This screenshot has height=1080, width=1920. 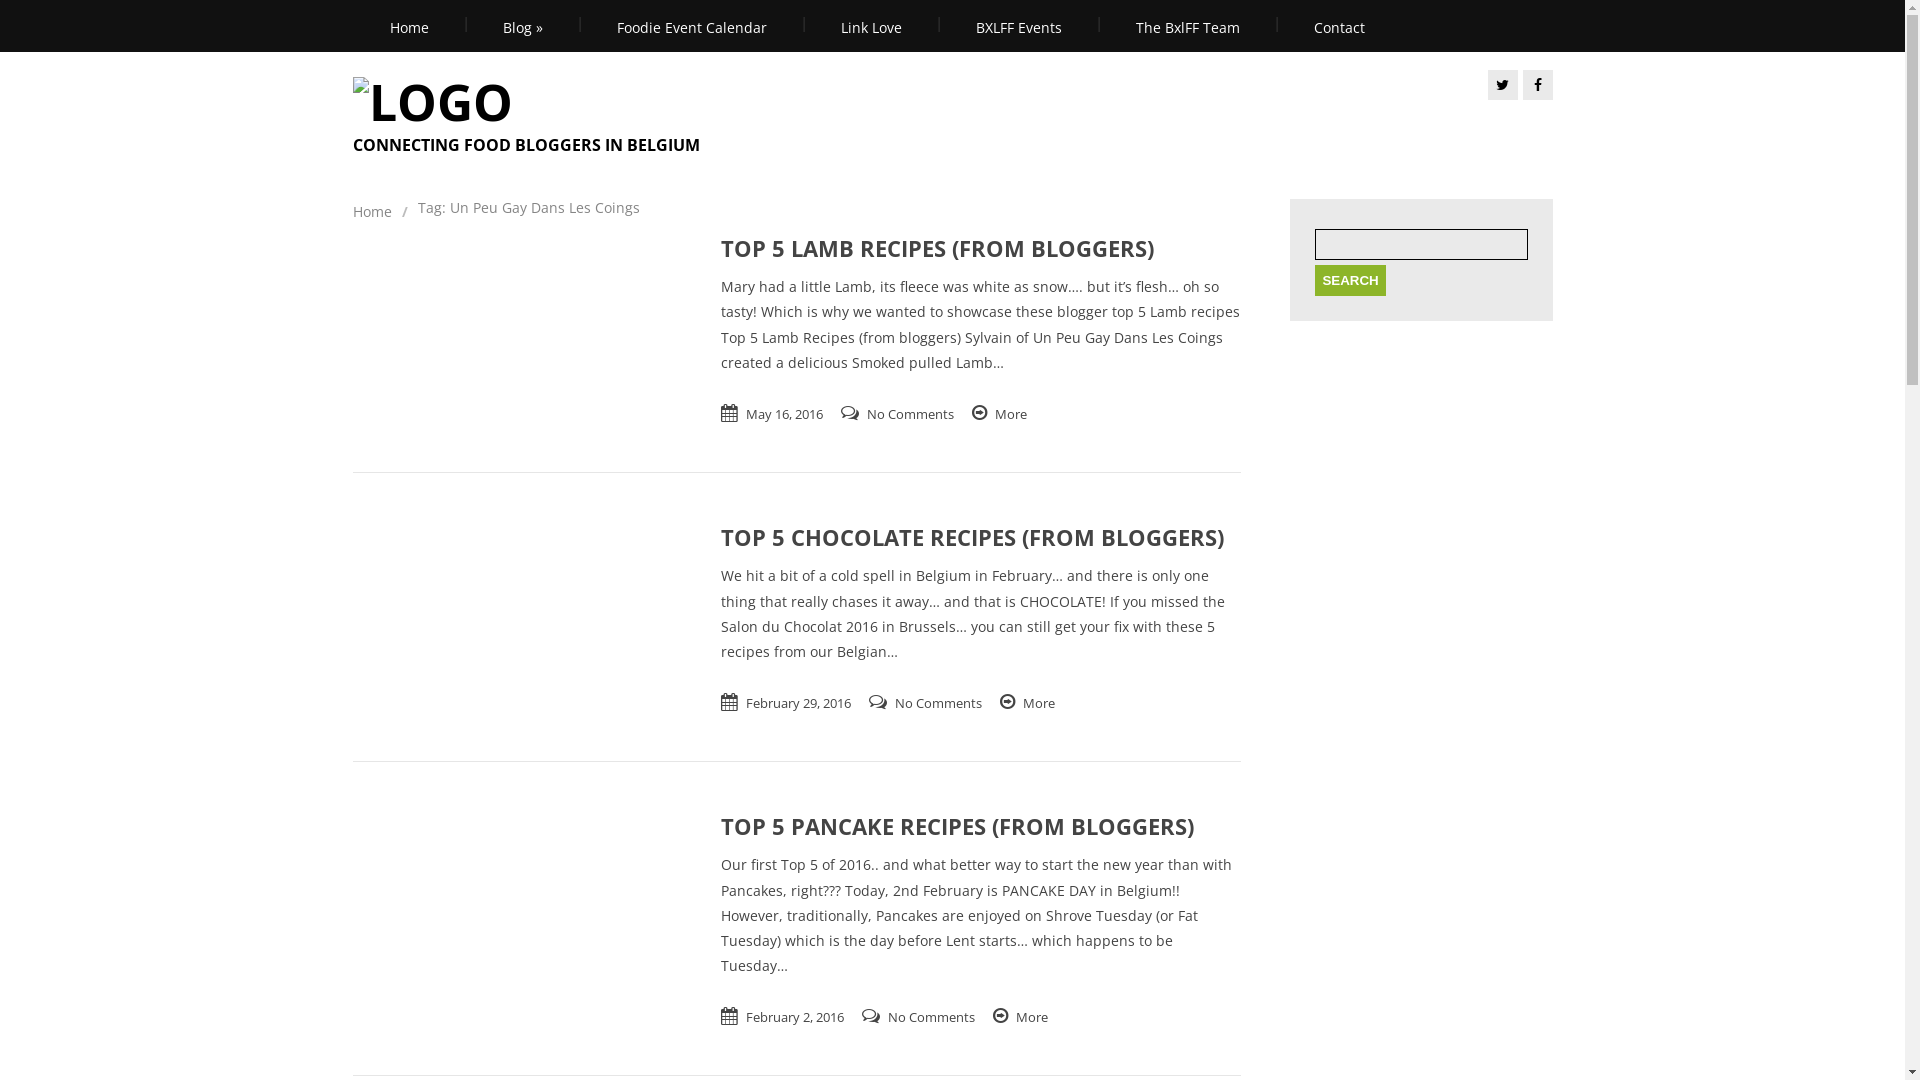 What do you see at coordinates (1537, 85) in the screenshot?
I see `Facebook` at bounding box center [1537, 85].